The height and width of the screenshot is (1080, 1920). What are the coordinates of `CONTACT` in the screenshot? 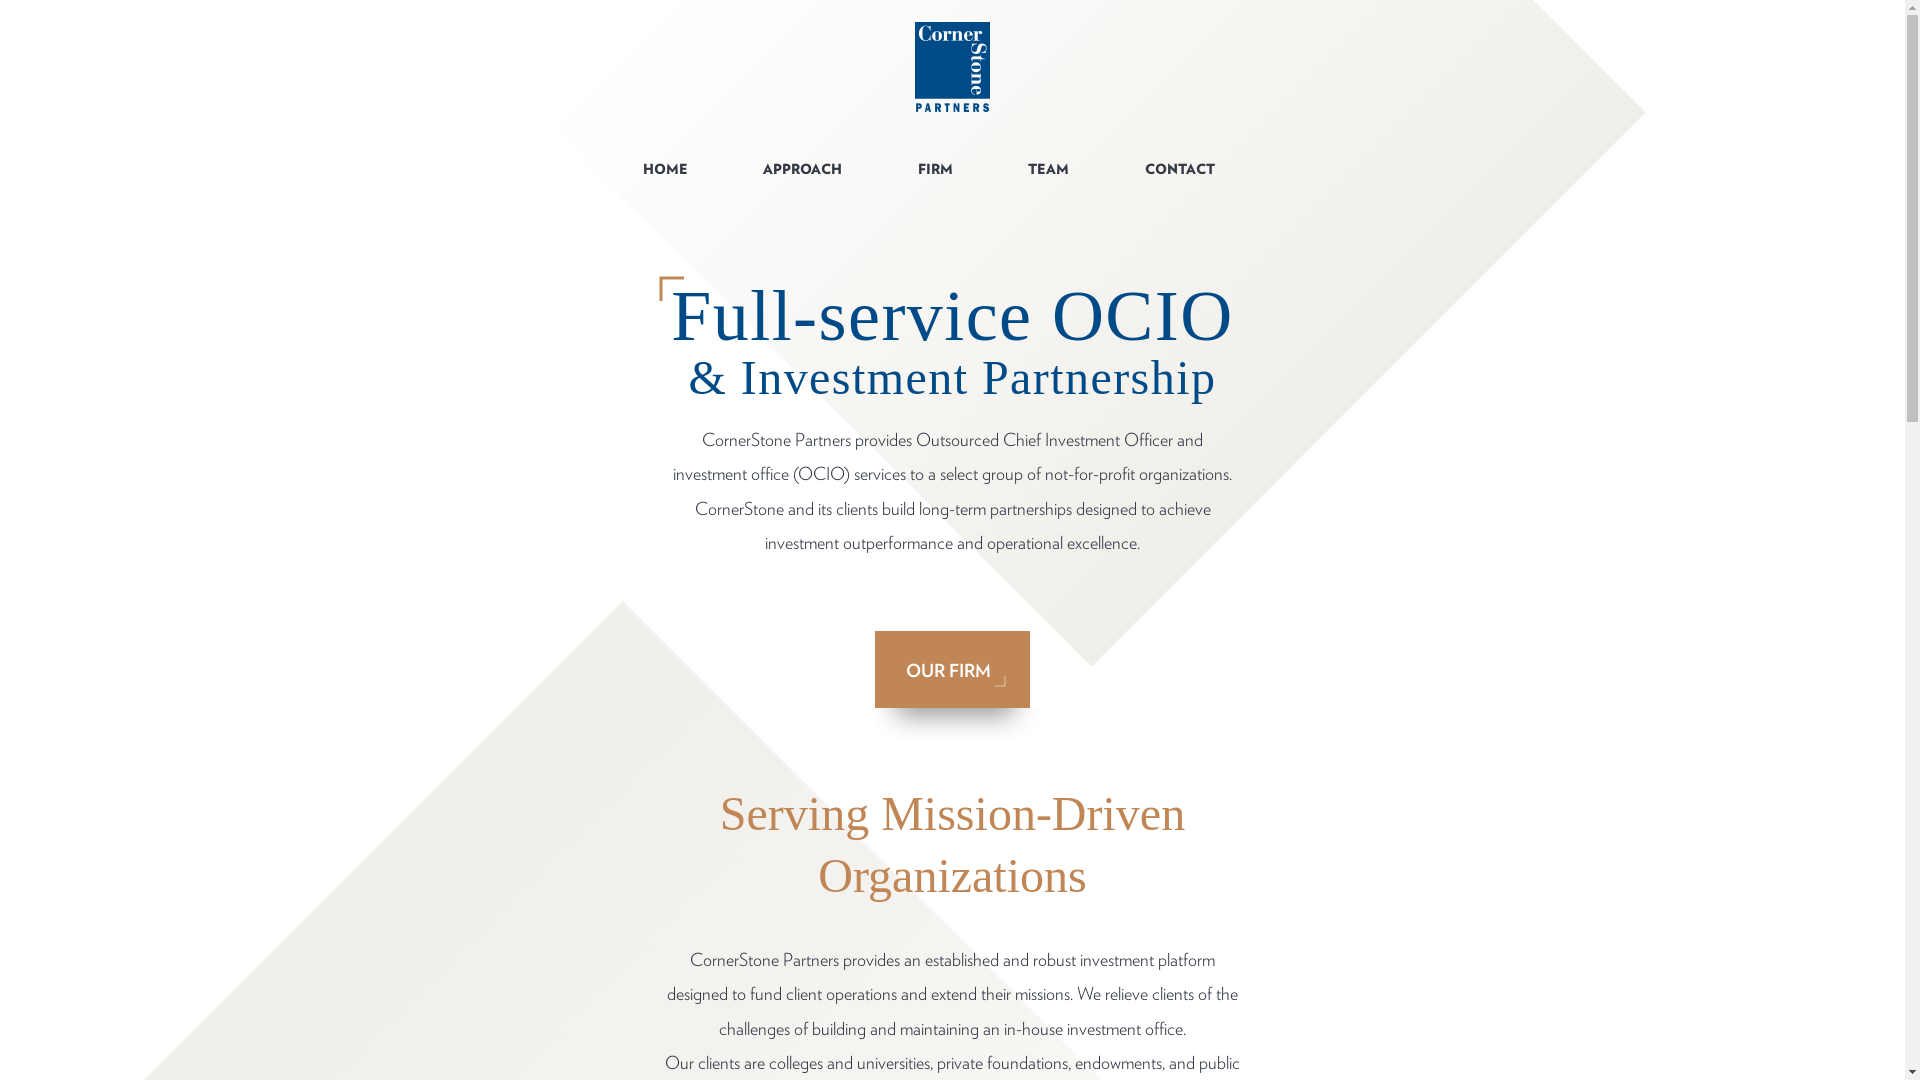 It's located at (1179, 168).